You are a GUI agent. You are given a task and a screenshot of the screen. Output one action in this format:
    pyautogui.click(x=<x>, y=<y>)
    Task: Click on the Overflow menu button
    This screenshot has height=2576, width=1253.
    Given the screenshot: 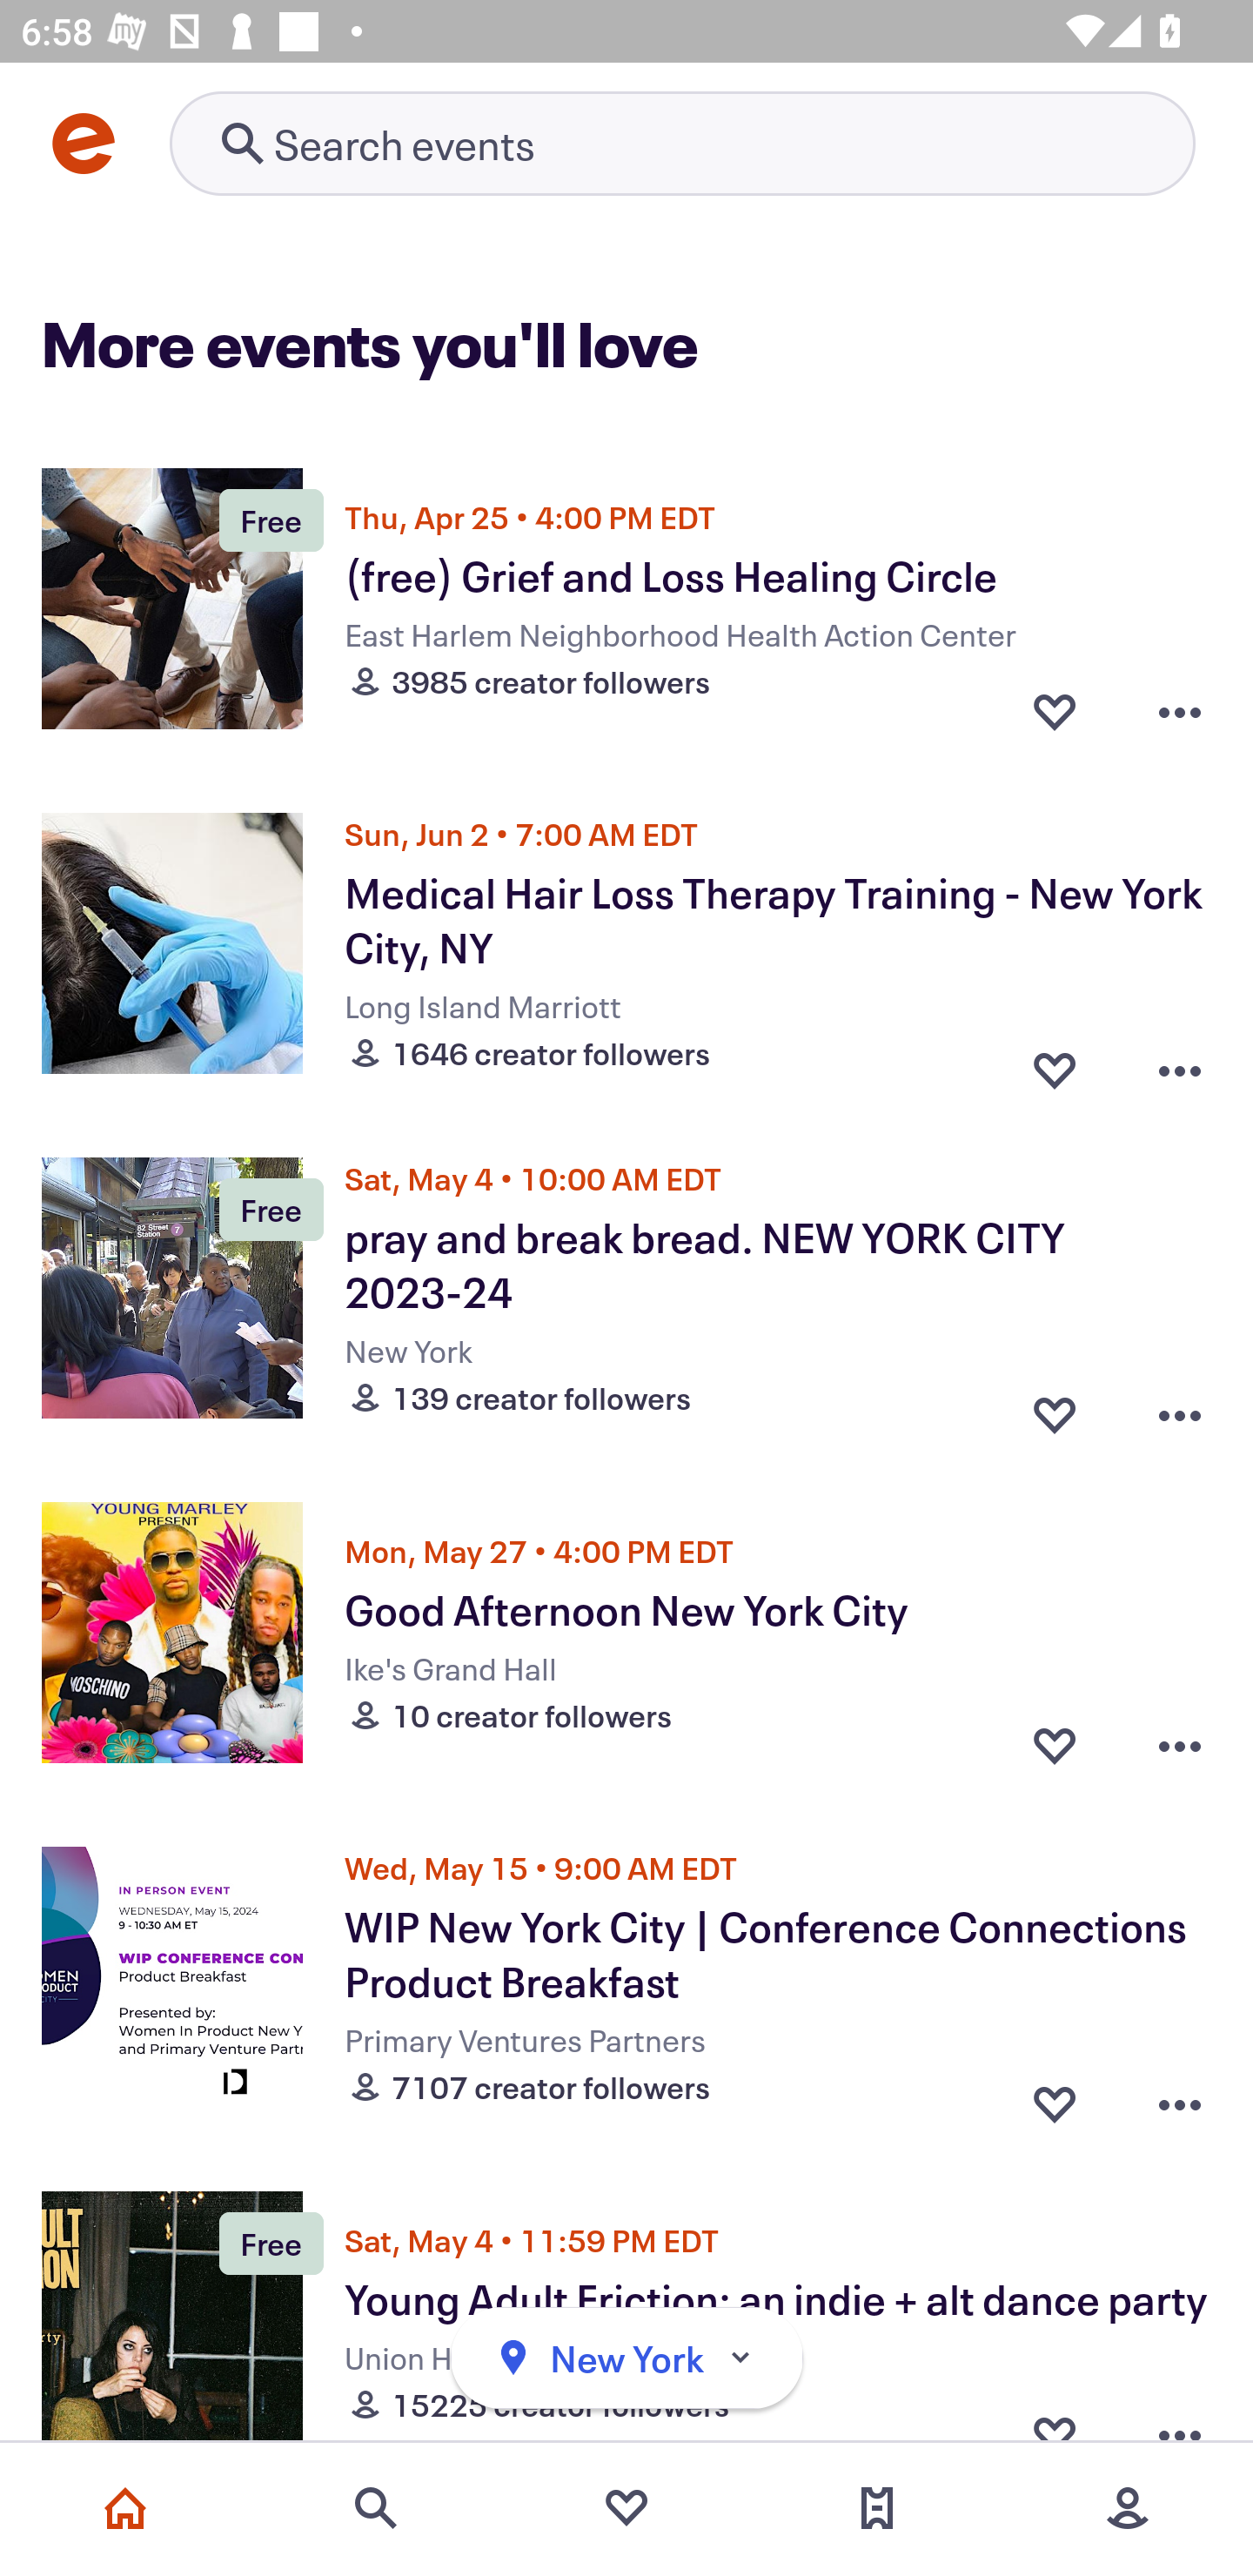 What is the action you would take?
    pyautogui.click(x=1180, y=1406)
    